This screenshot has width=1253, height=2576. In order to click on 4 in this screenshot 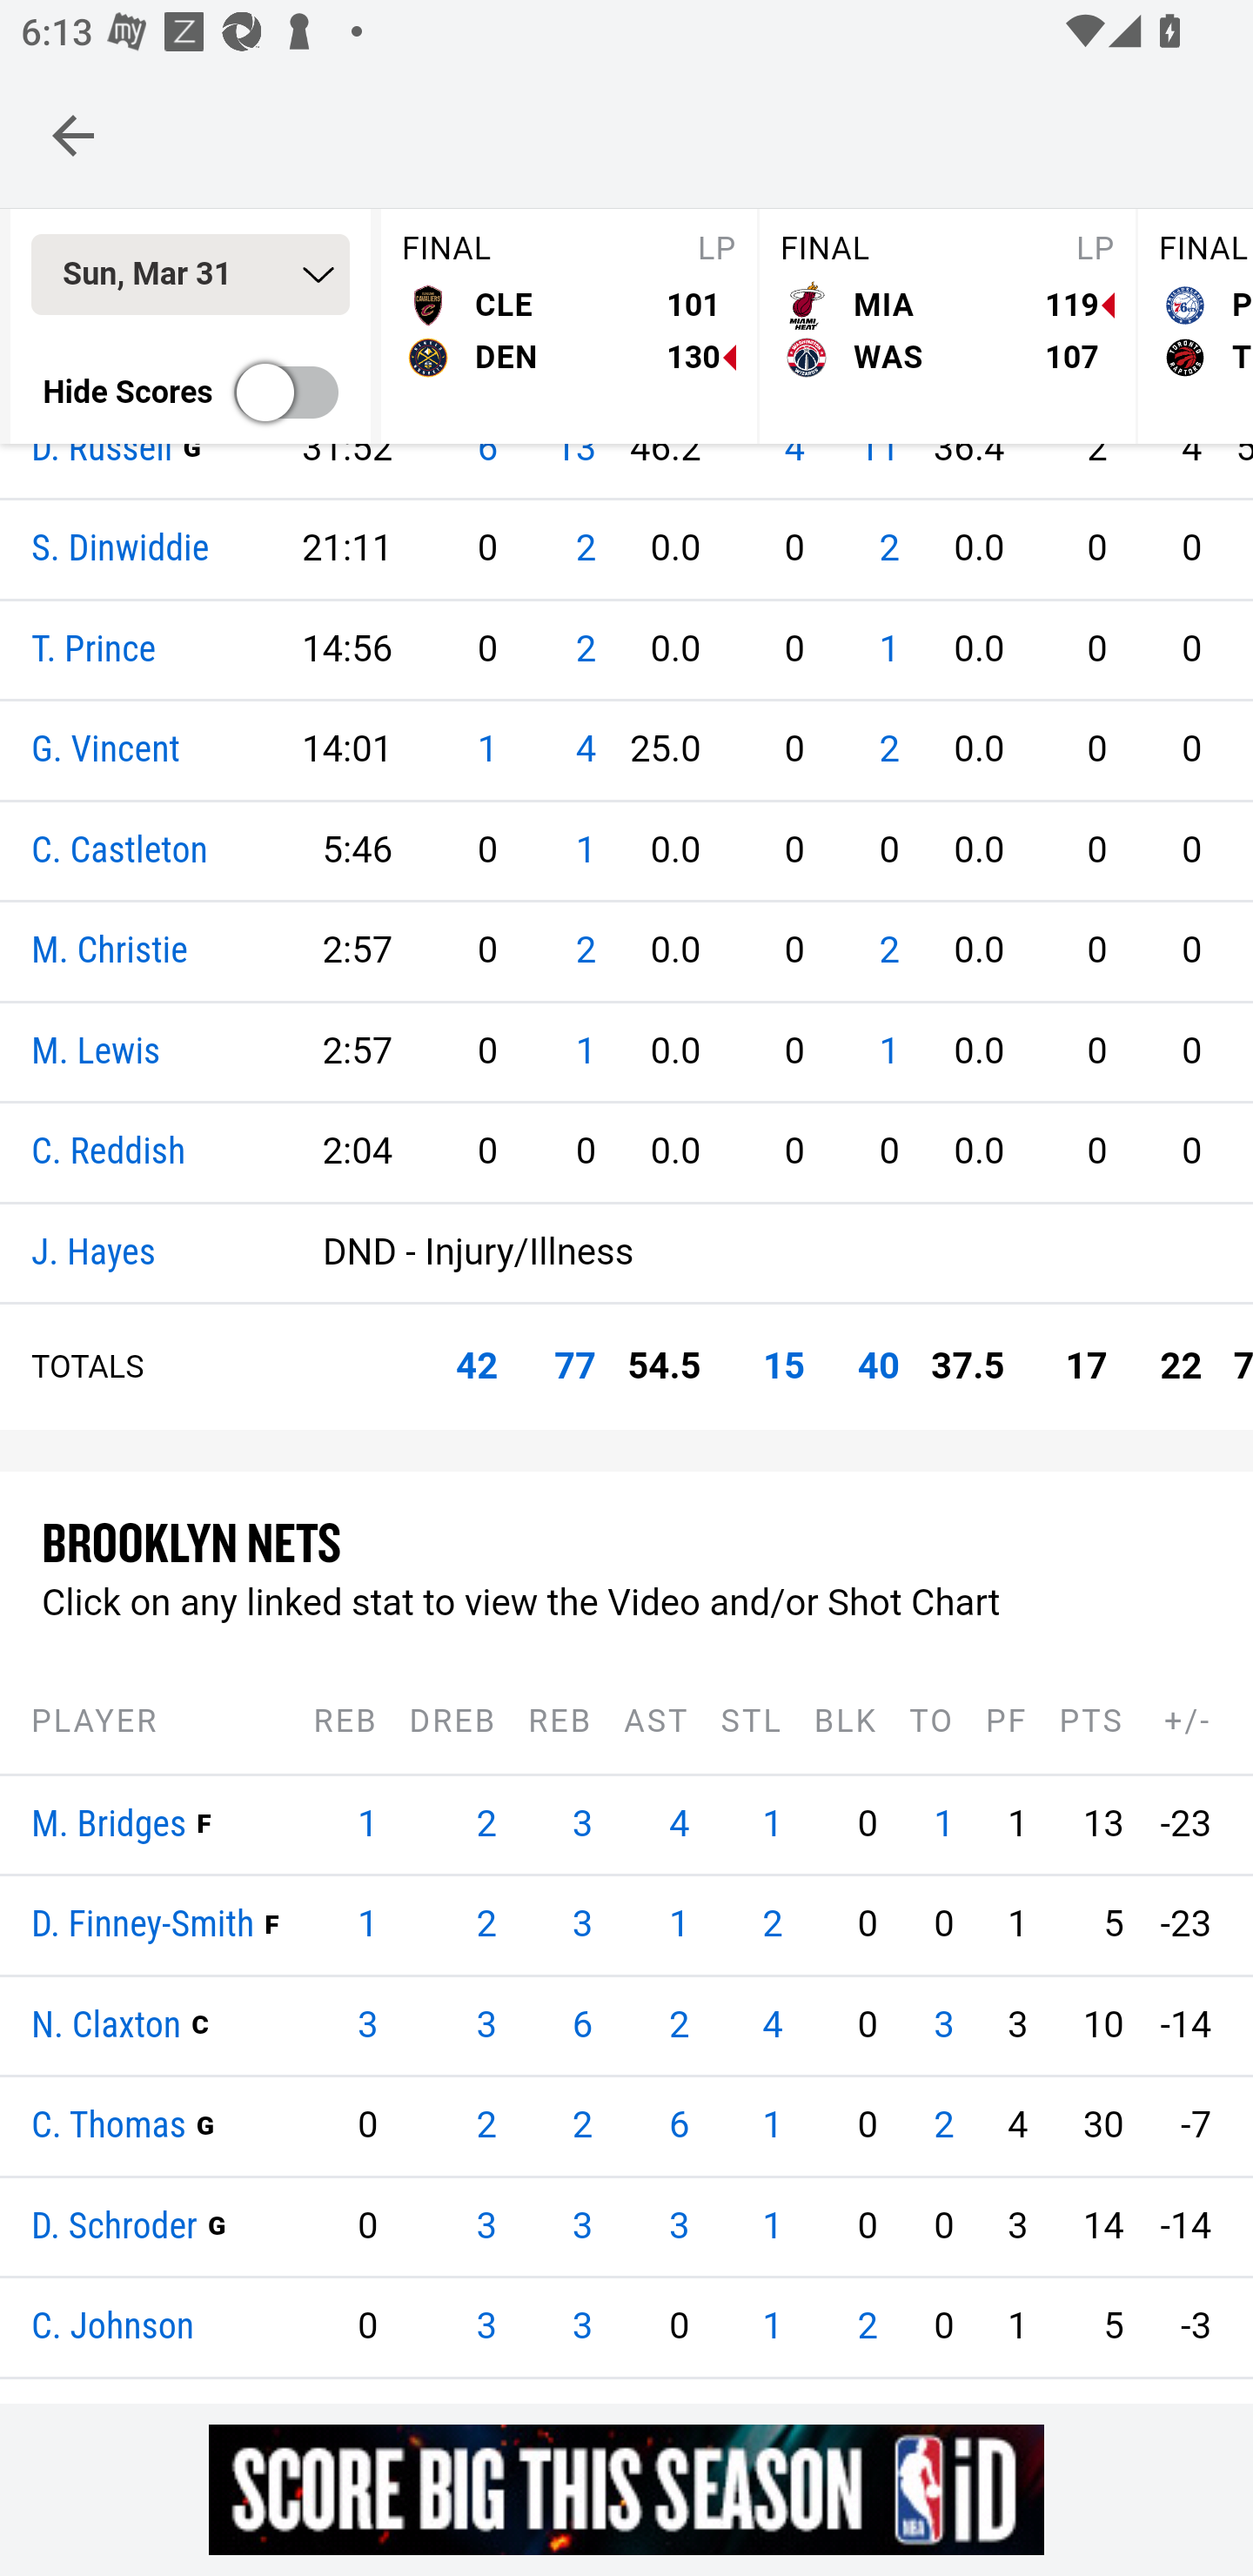, I will do `click(679, 1825)`.